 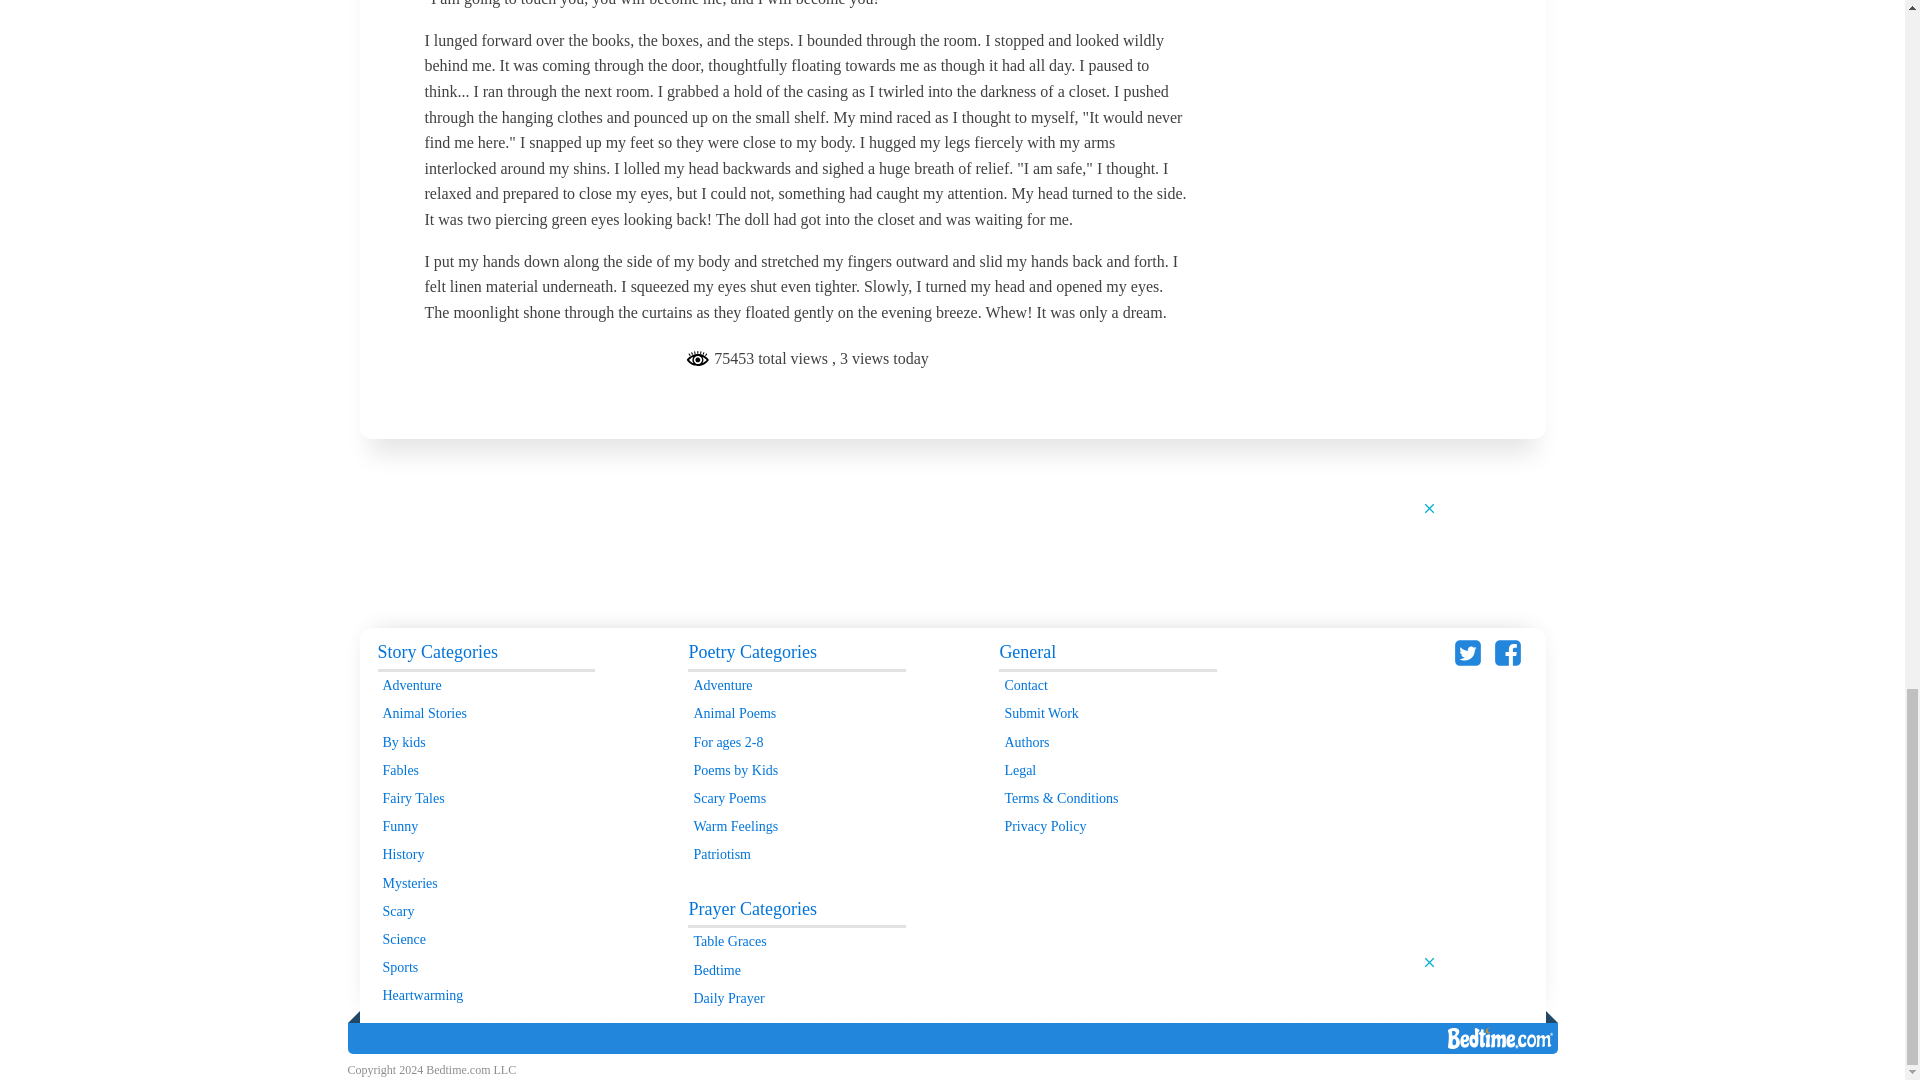 What do you see at coordinates (486, 995) in the screenshot?
I see `Heartwarming` at bounding box center [486, 995].